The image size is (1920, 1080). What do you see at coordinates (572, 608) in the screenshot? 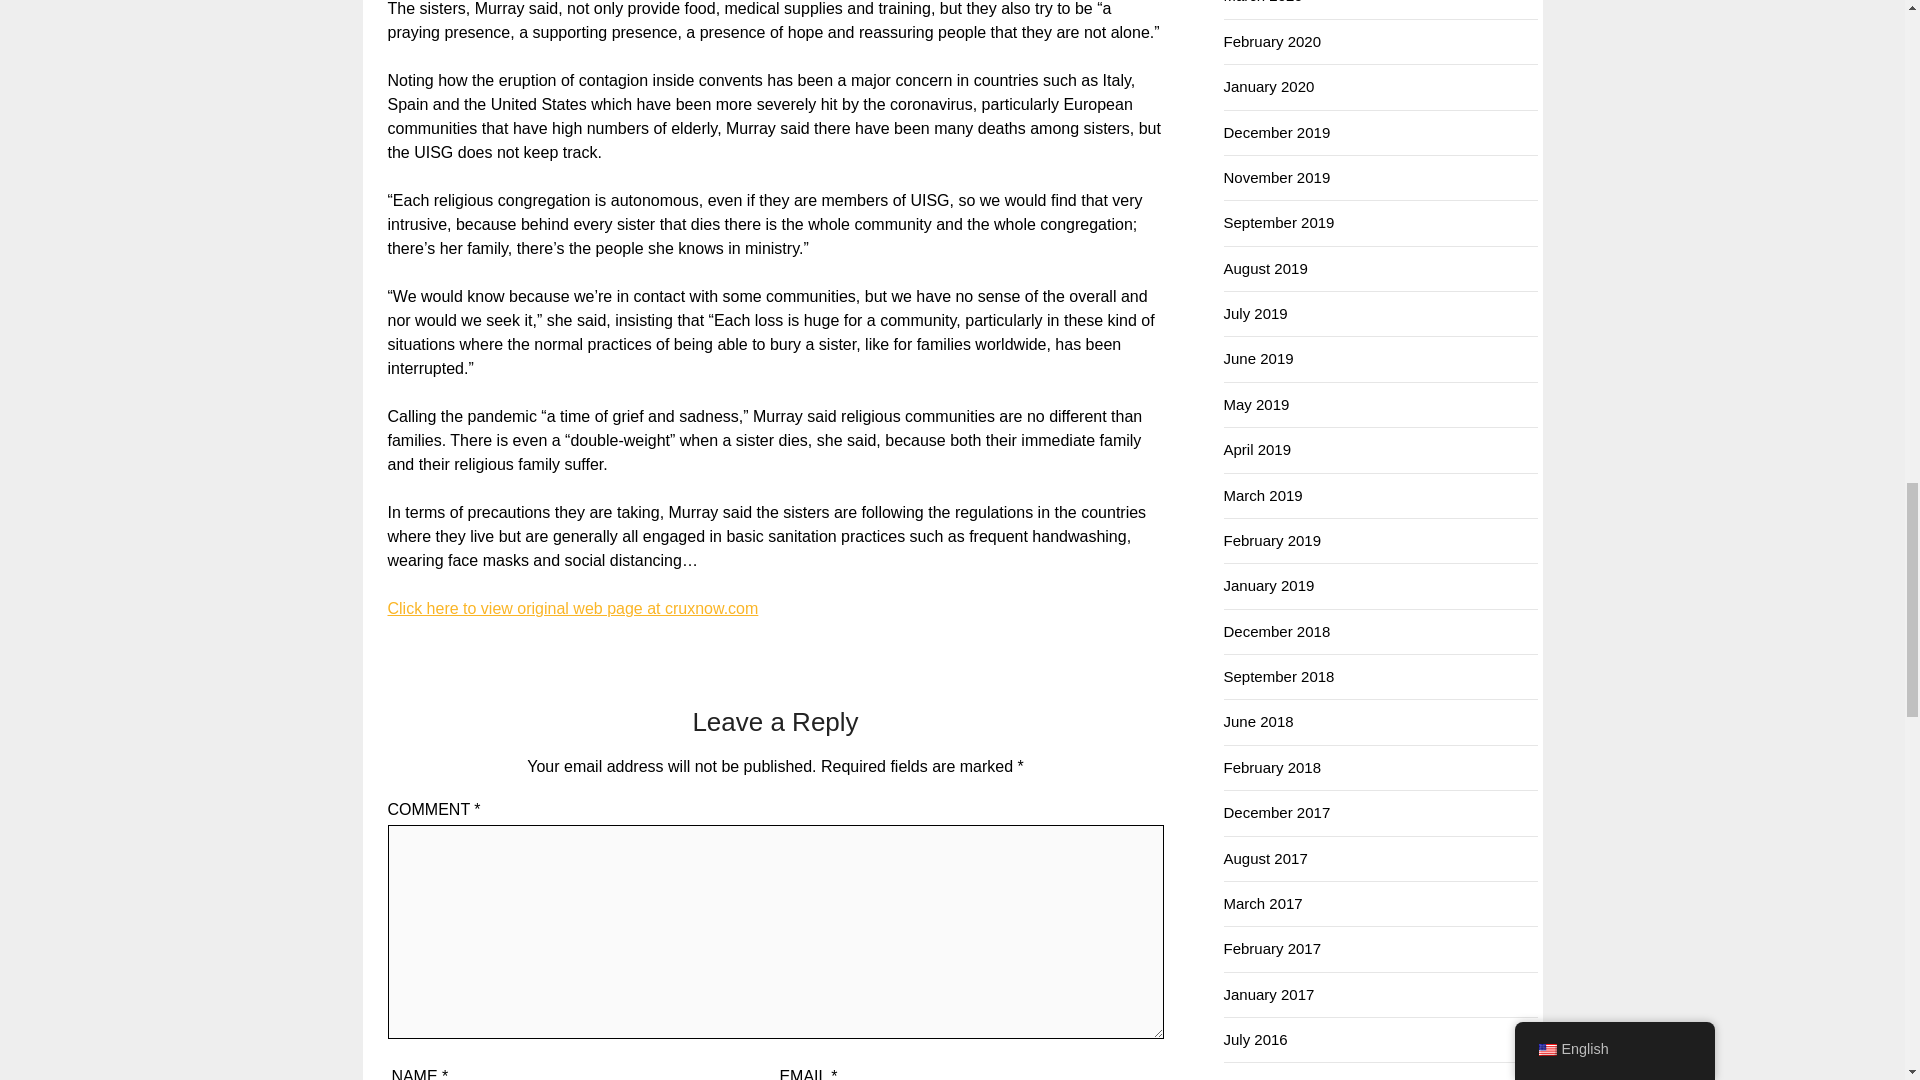
I see `Click here to view original web page at cruxnow.com` at bounding box center [572, 608].